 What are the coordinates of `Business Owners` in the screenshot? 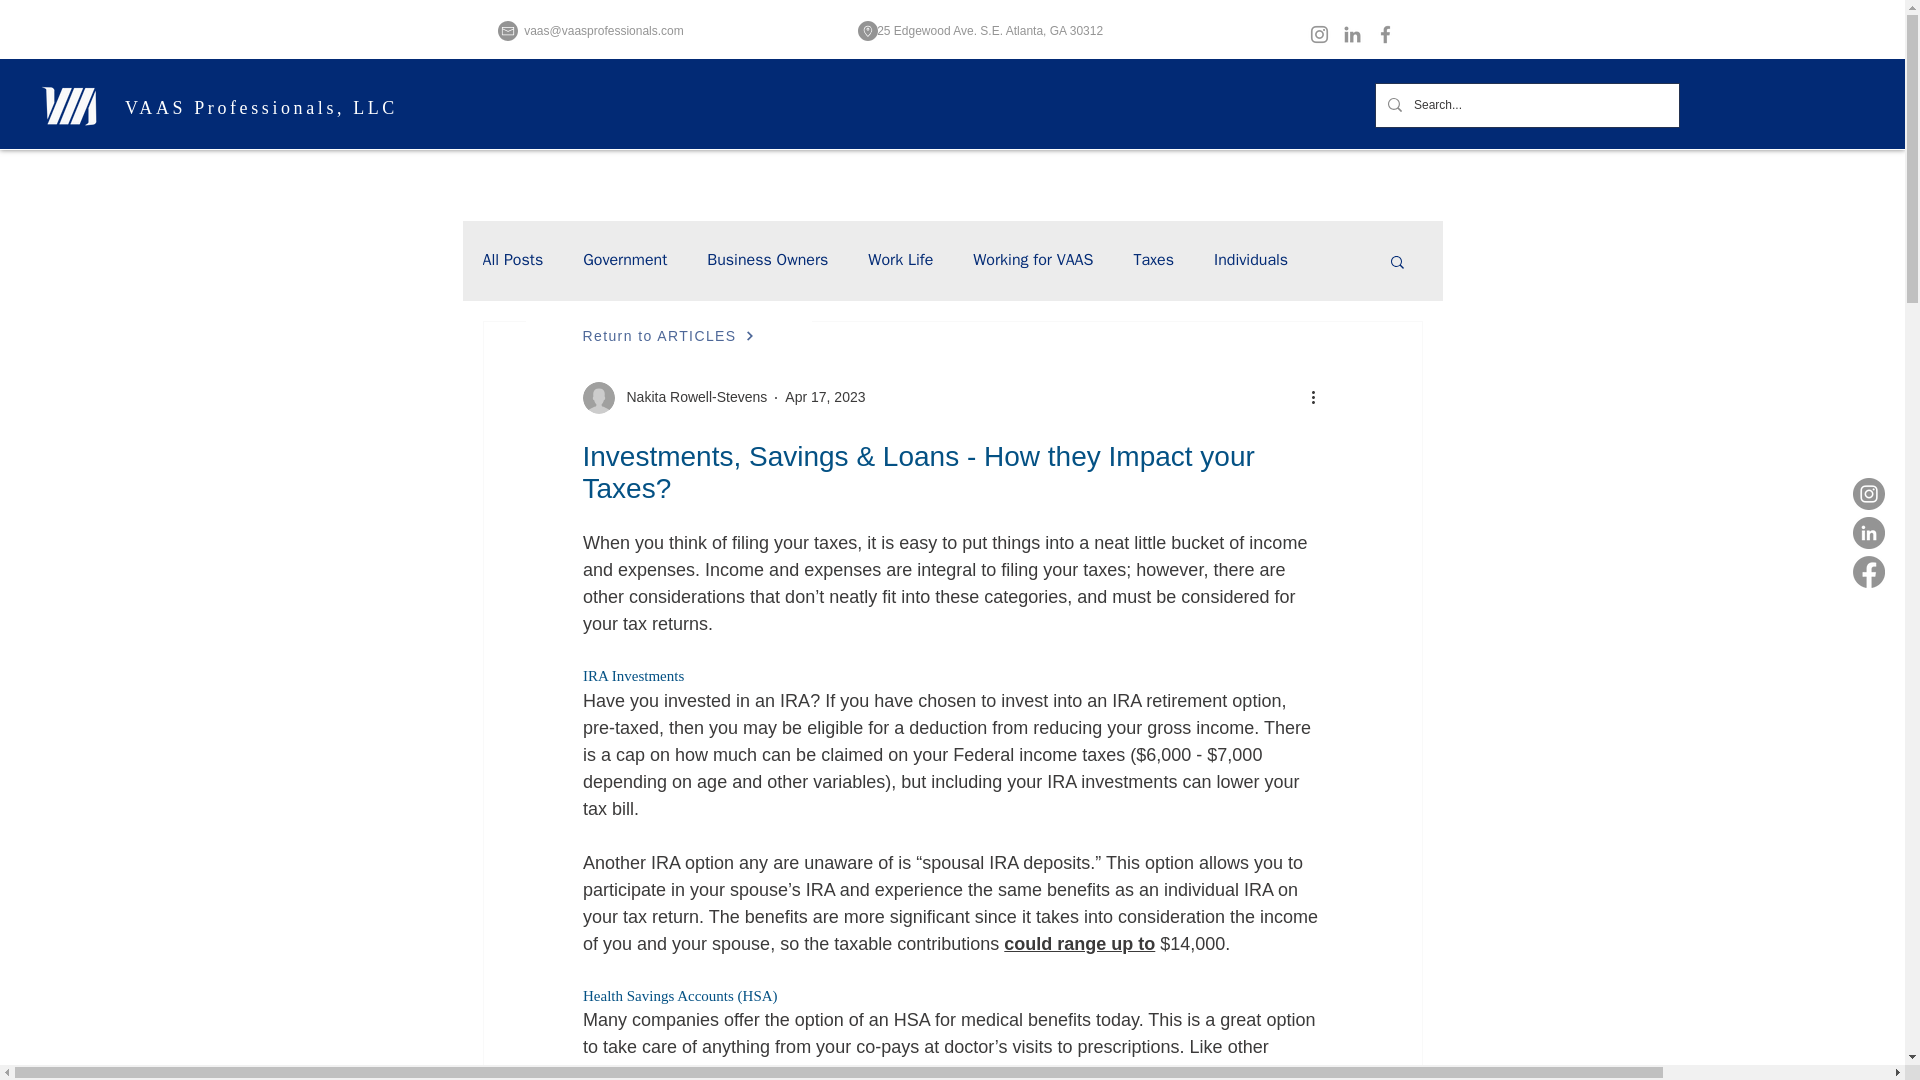 It's located at (766, 260).